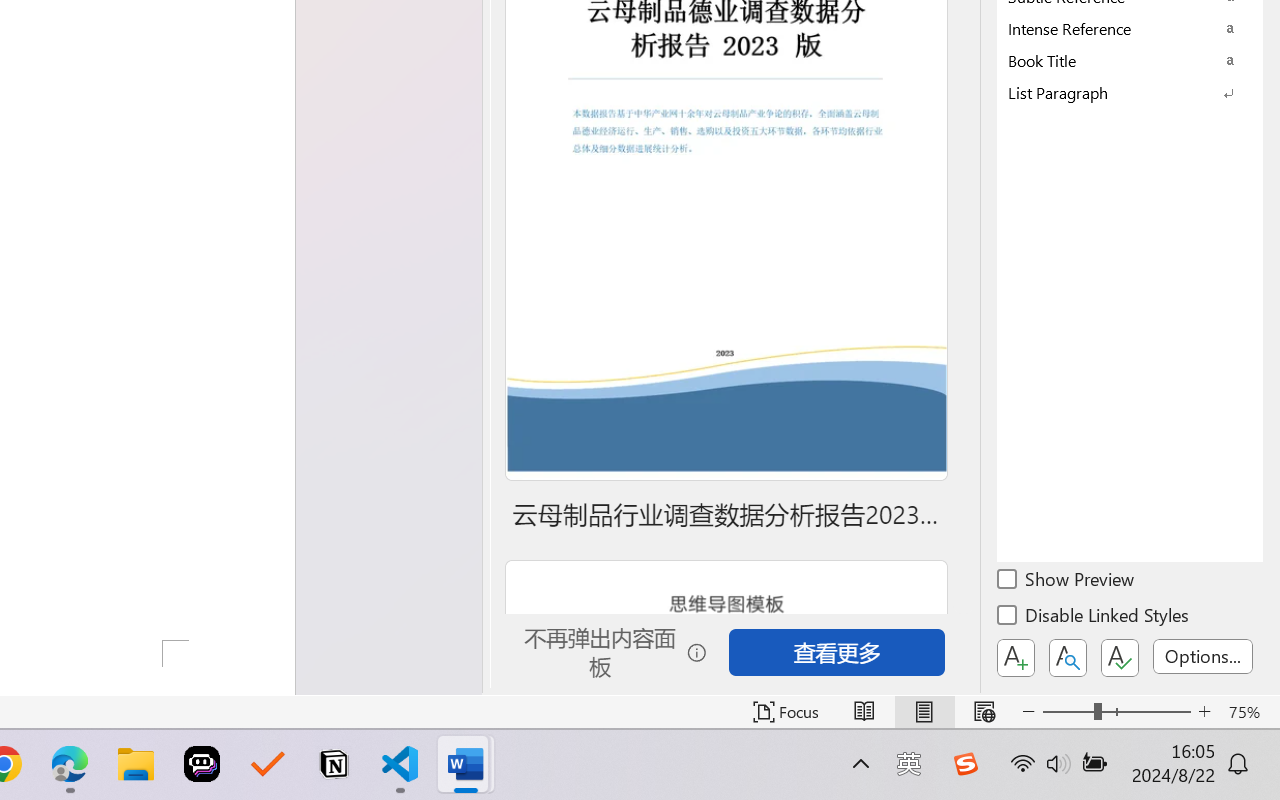  Describe the element at coordinates (1116, 92) in the screenshot. I see `Class: NetUIImage` at that location.